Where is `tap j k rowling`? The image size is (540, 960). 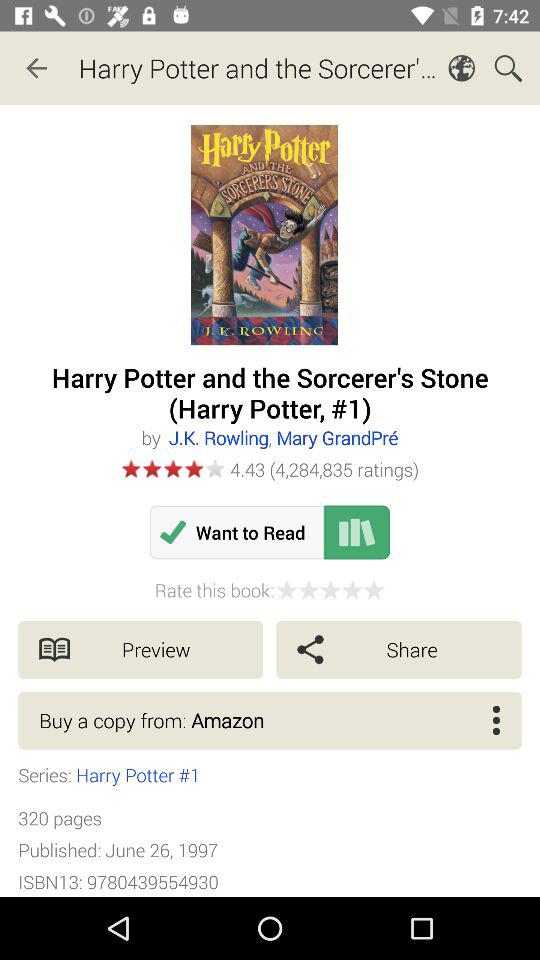 tap j k rowling is located at coordinates (282, 438).